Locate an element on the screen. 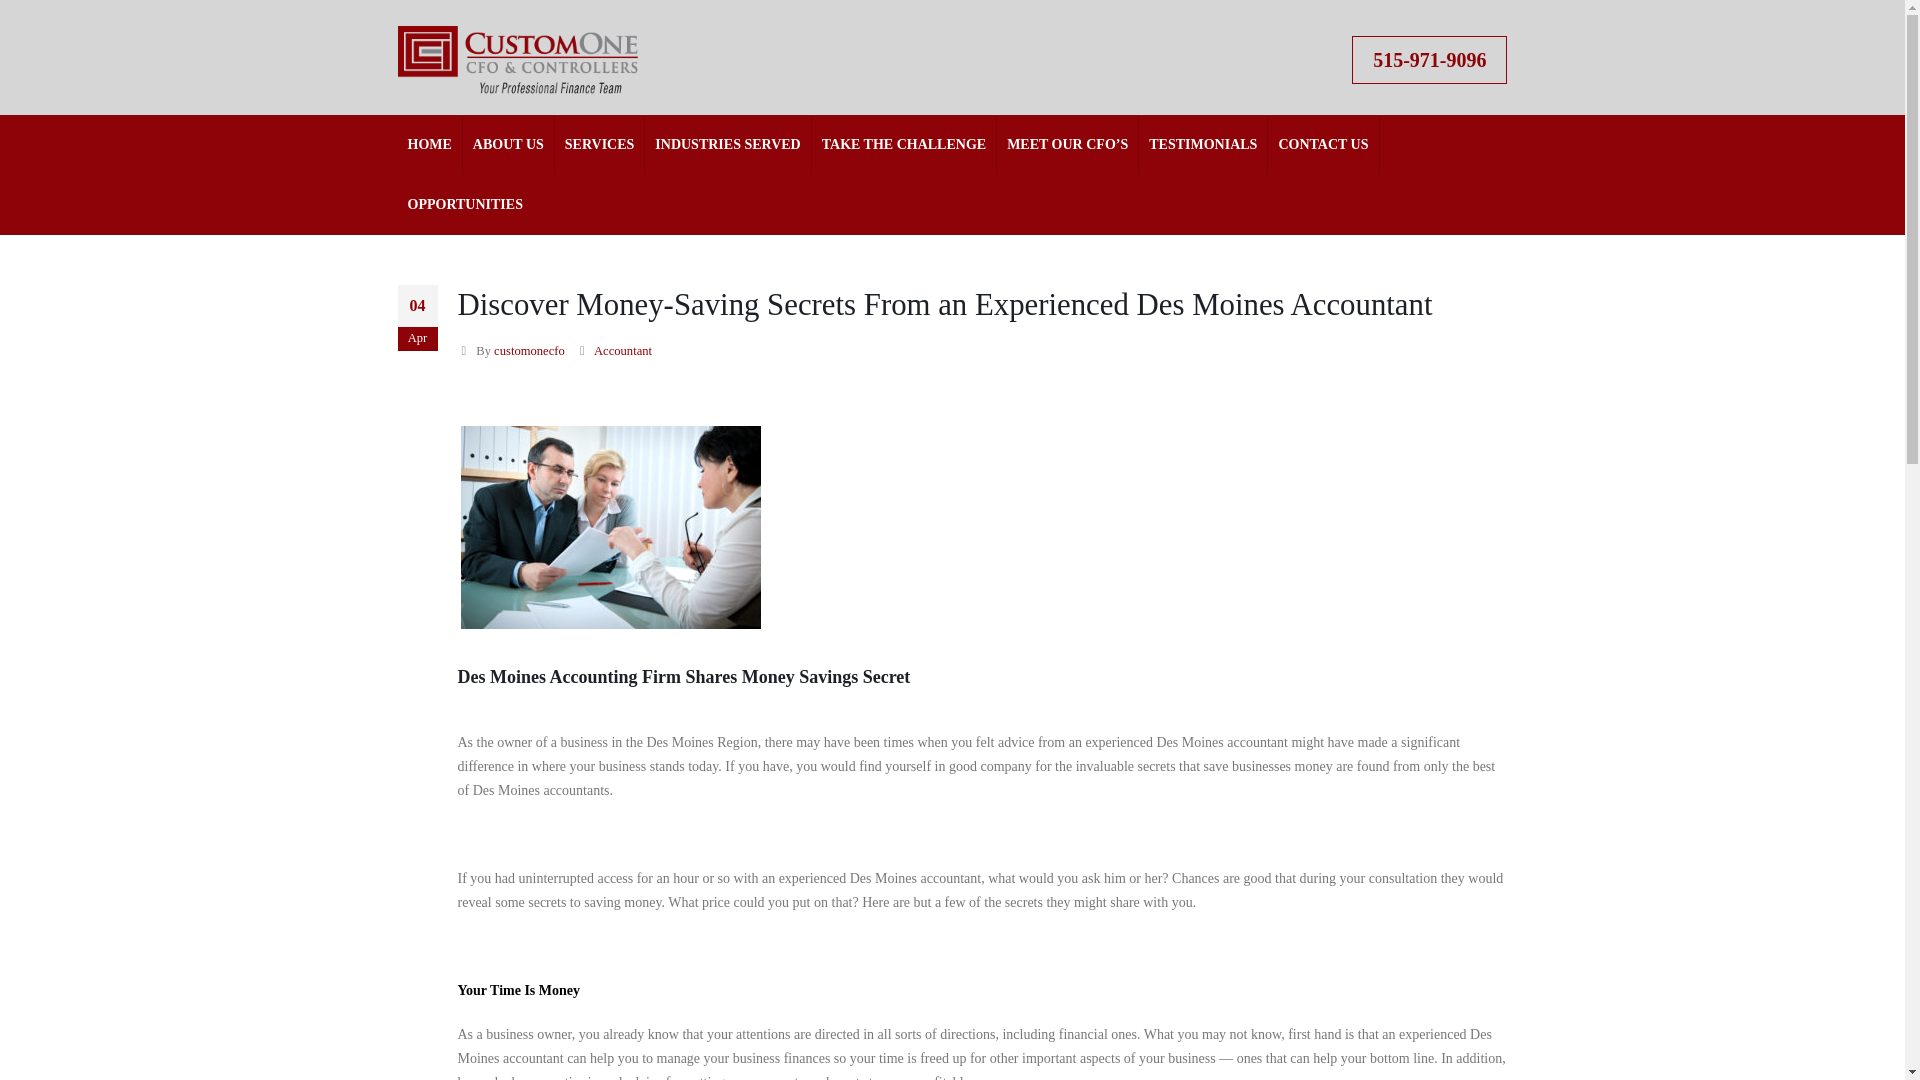 The image size is (1920, 1080). HOME is located at coordinates (430, 144).